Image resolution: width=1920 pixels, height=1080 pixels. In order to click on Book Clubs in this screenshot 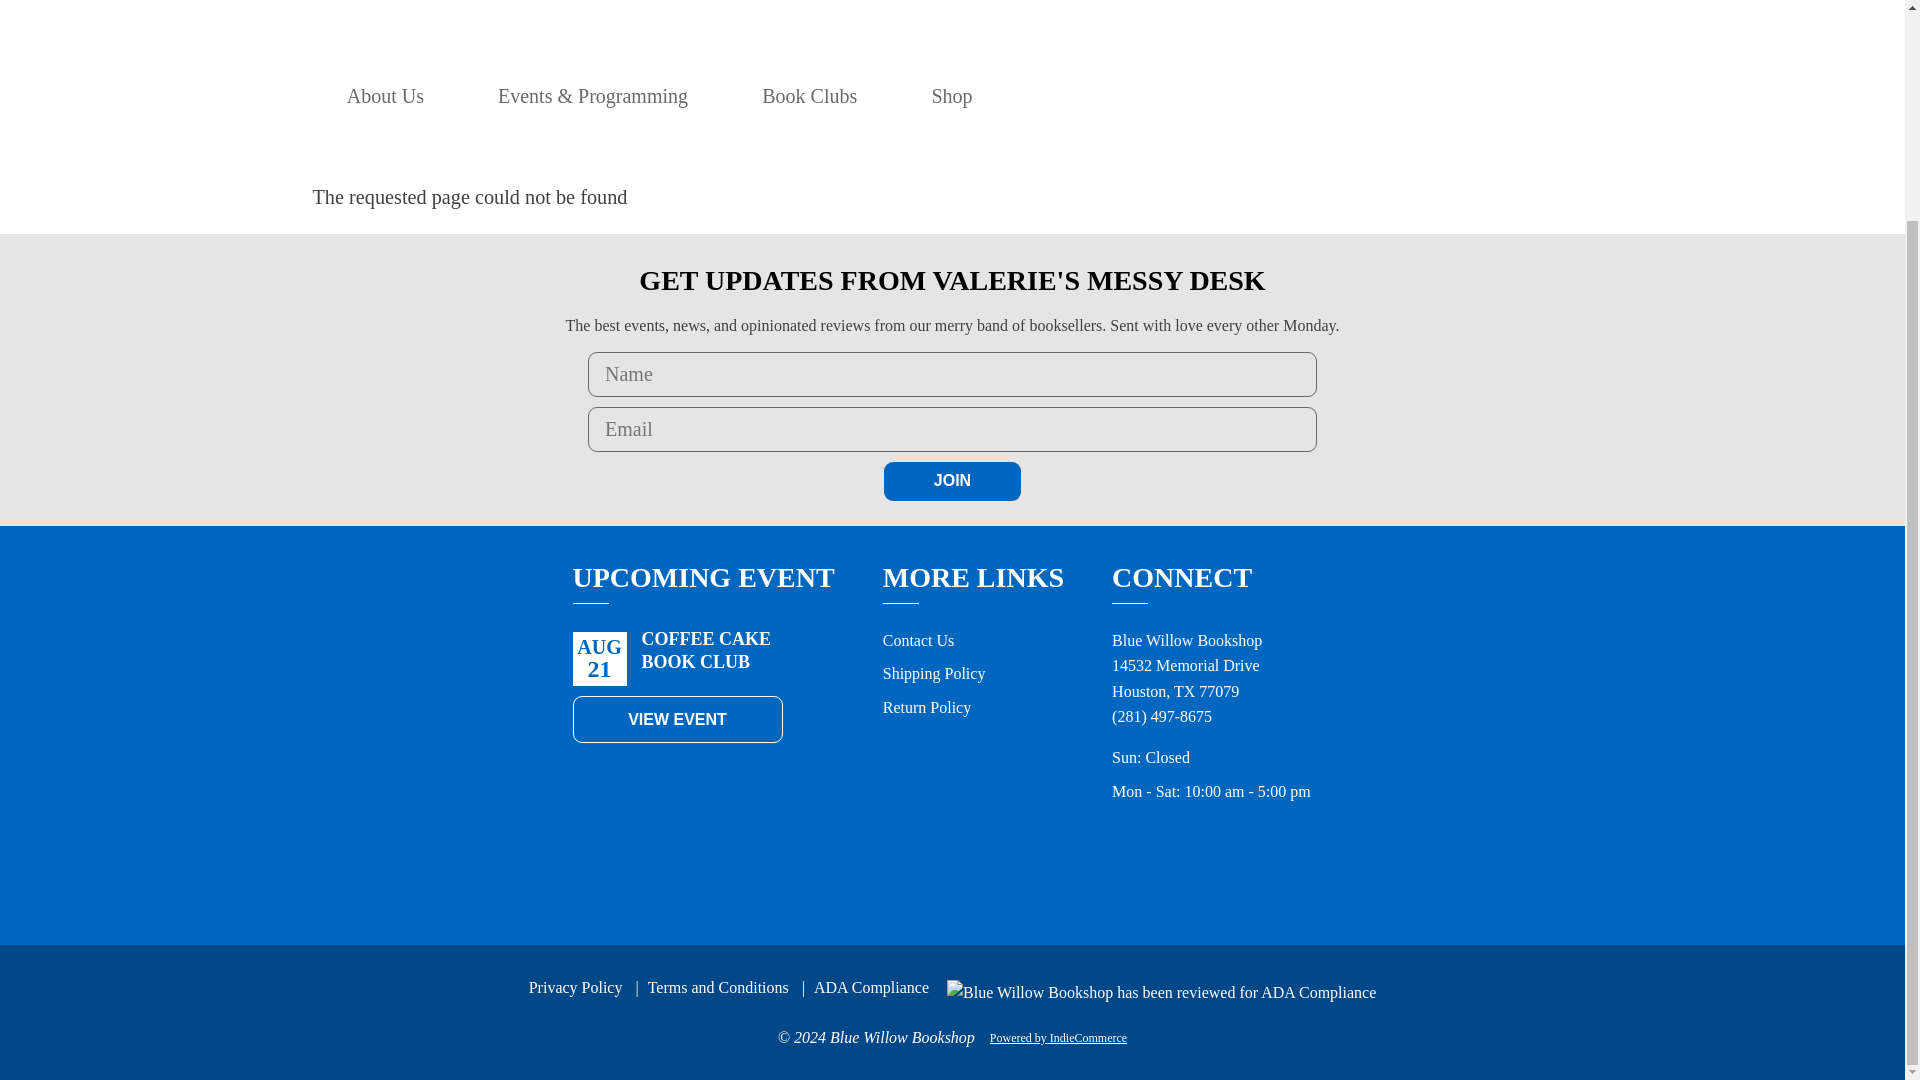, I will do `click(808, 96)`.